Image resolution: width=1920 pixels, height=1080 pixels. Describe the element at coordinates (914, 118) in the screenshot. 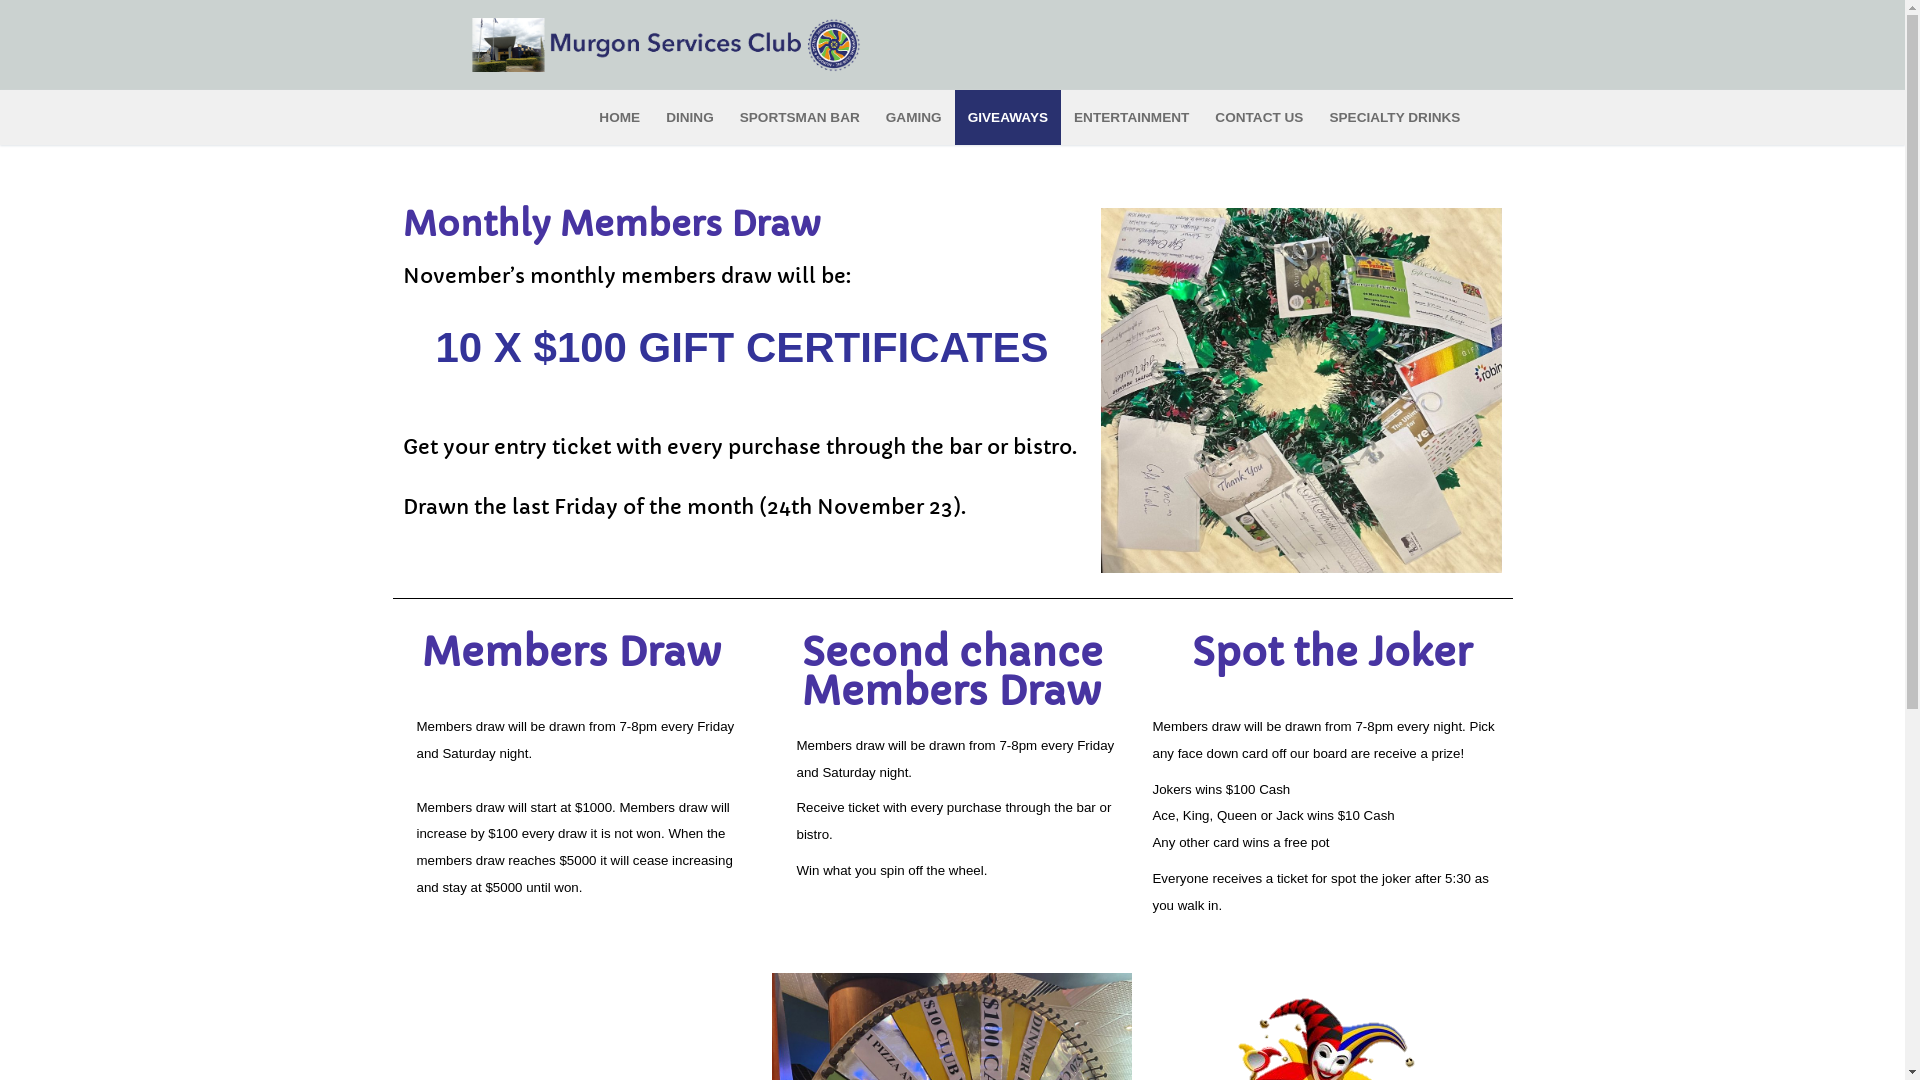

I see `GAMING` at that location.